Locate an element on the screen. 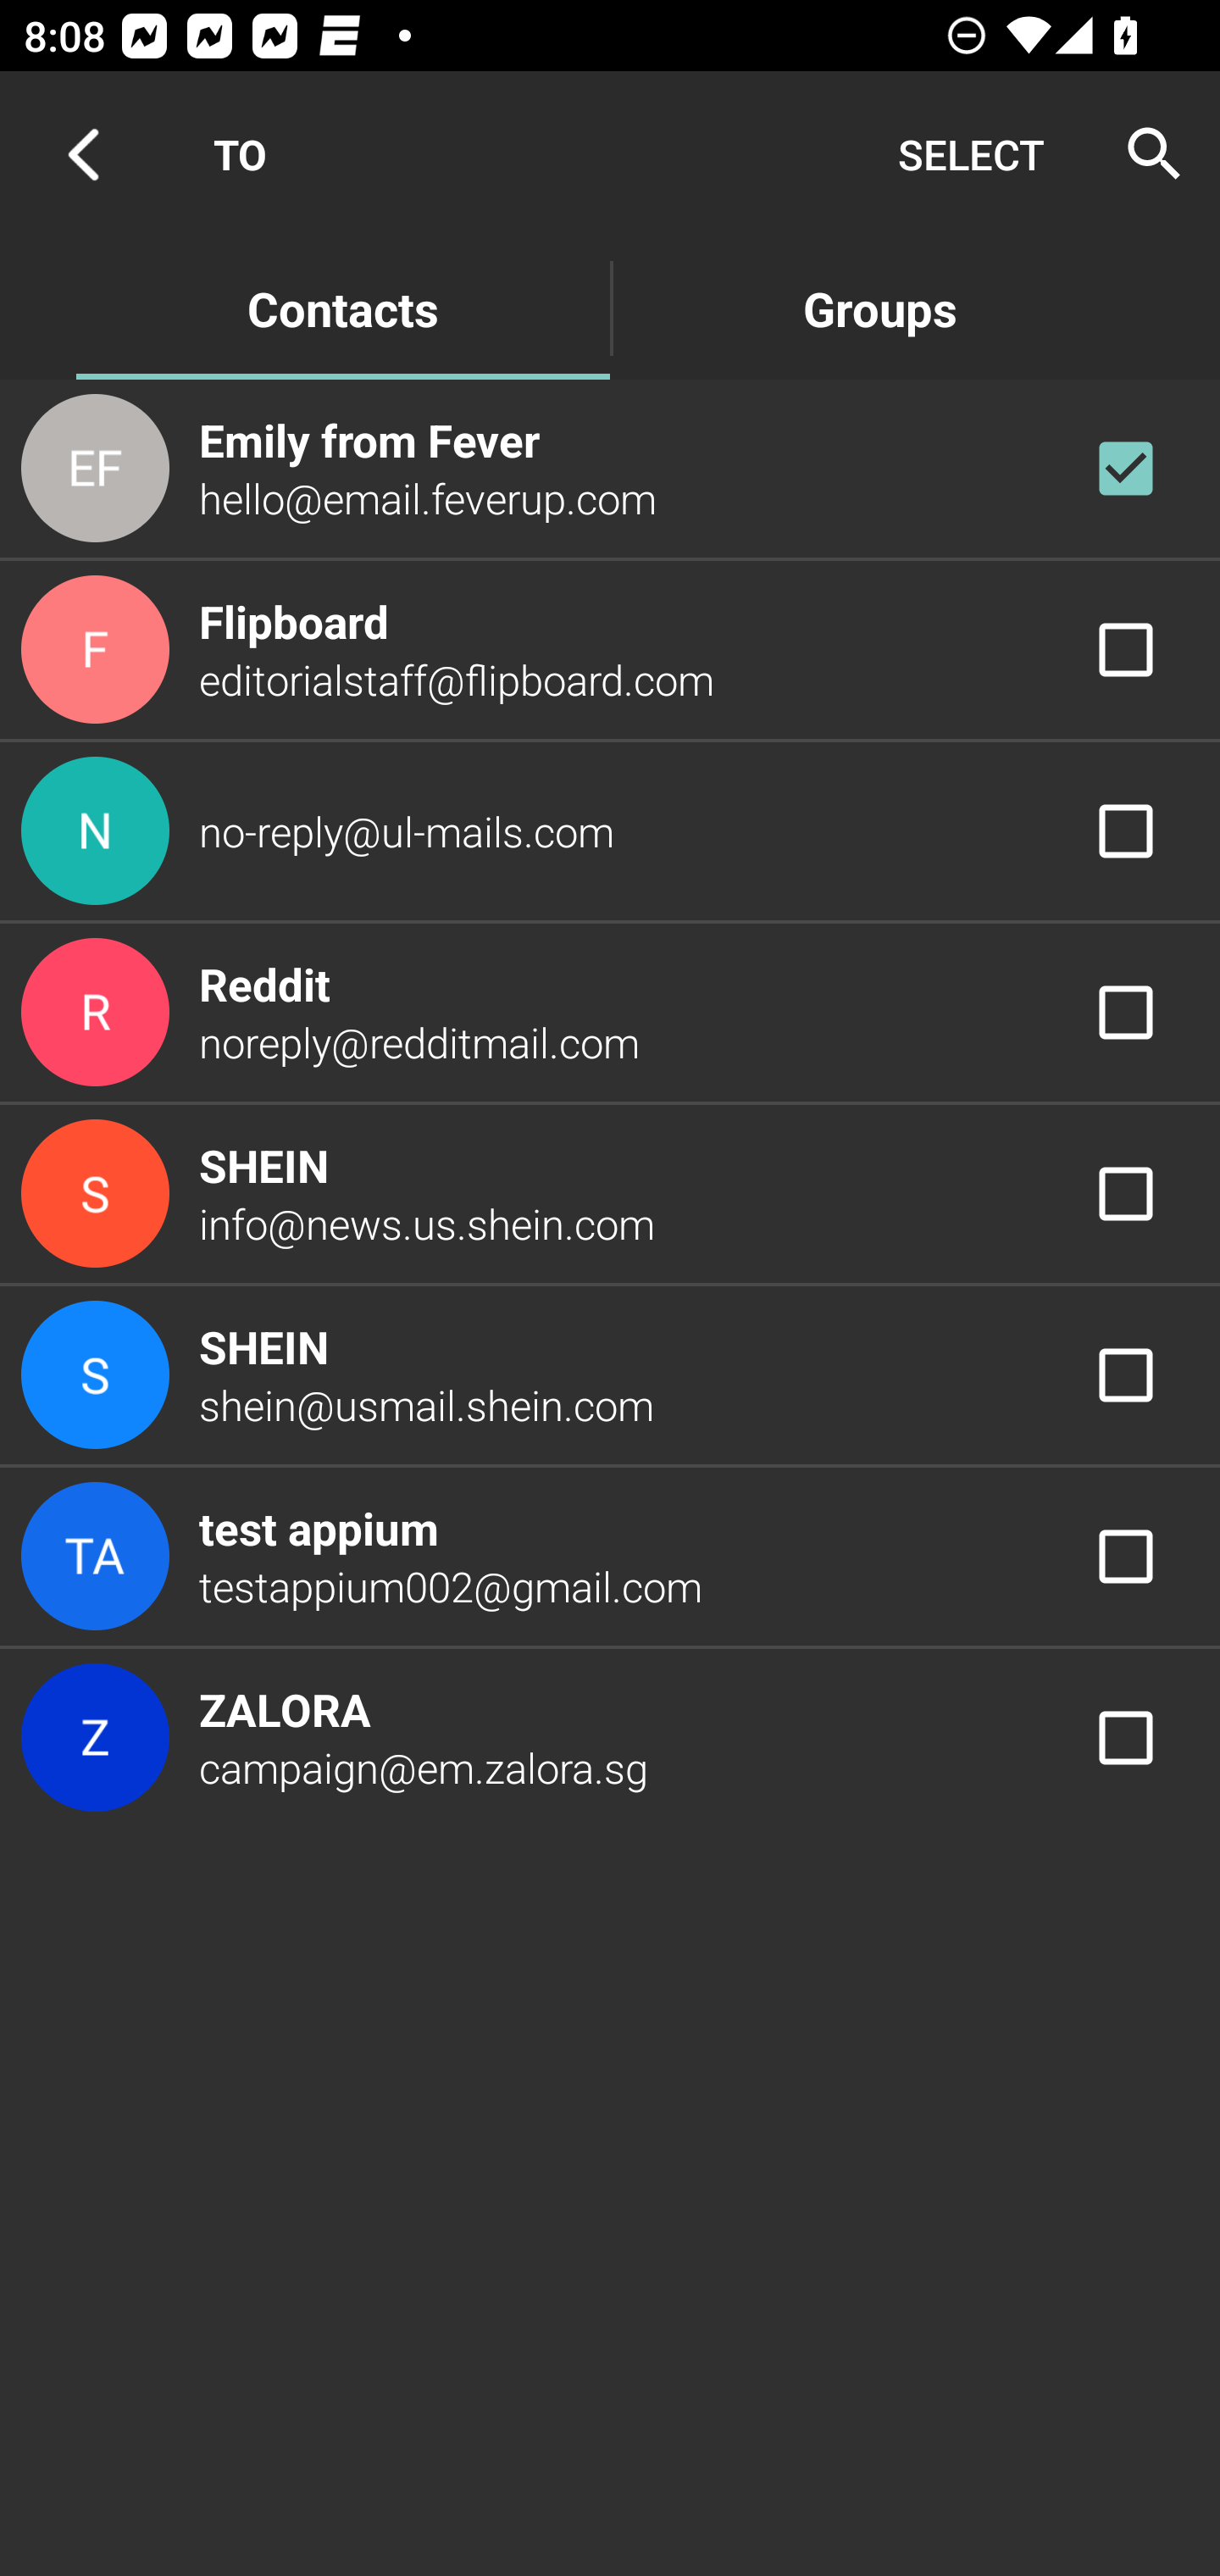 The height and width of the screenshot is (2576, 1220). Groups is located at coordinates (879, 307).